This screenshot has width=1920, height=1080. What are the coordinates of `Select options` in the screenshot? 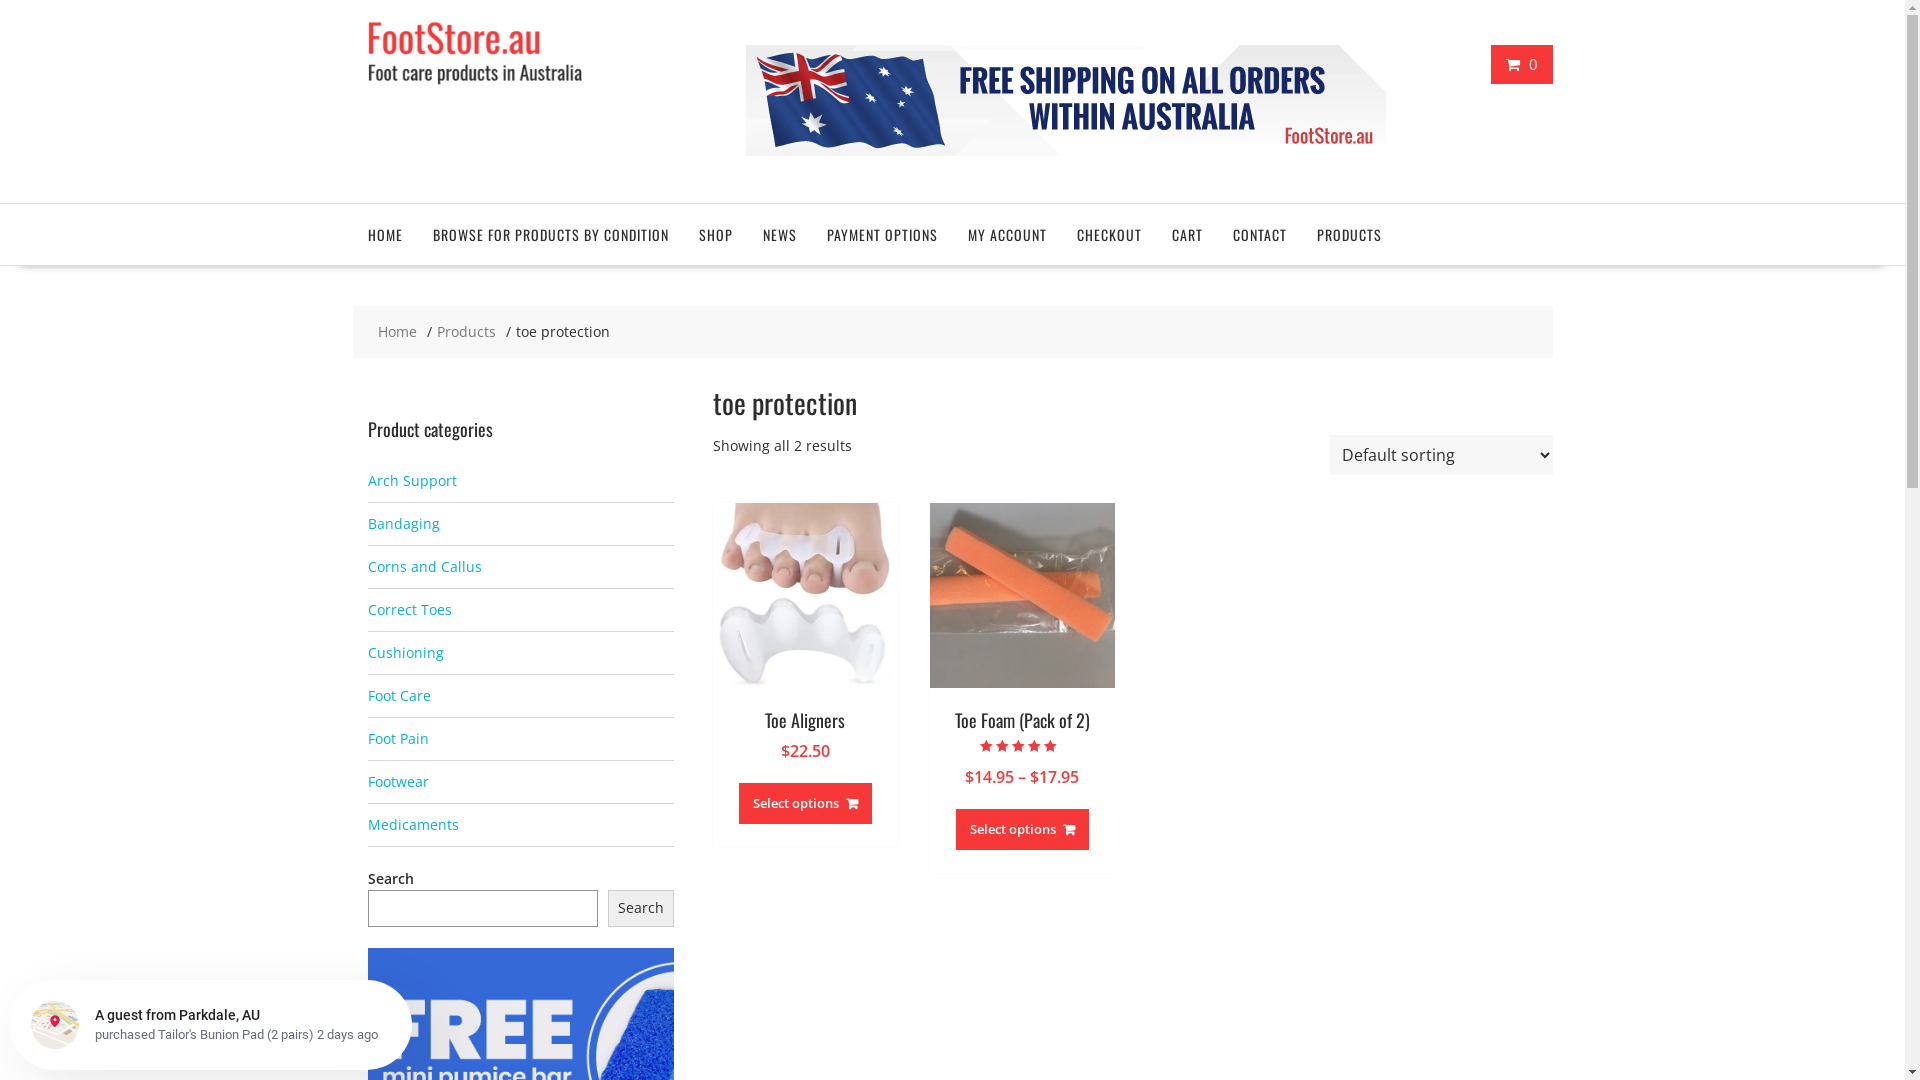 It's located at (1022, 830).